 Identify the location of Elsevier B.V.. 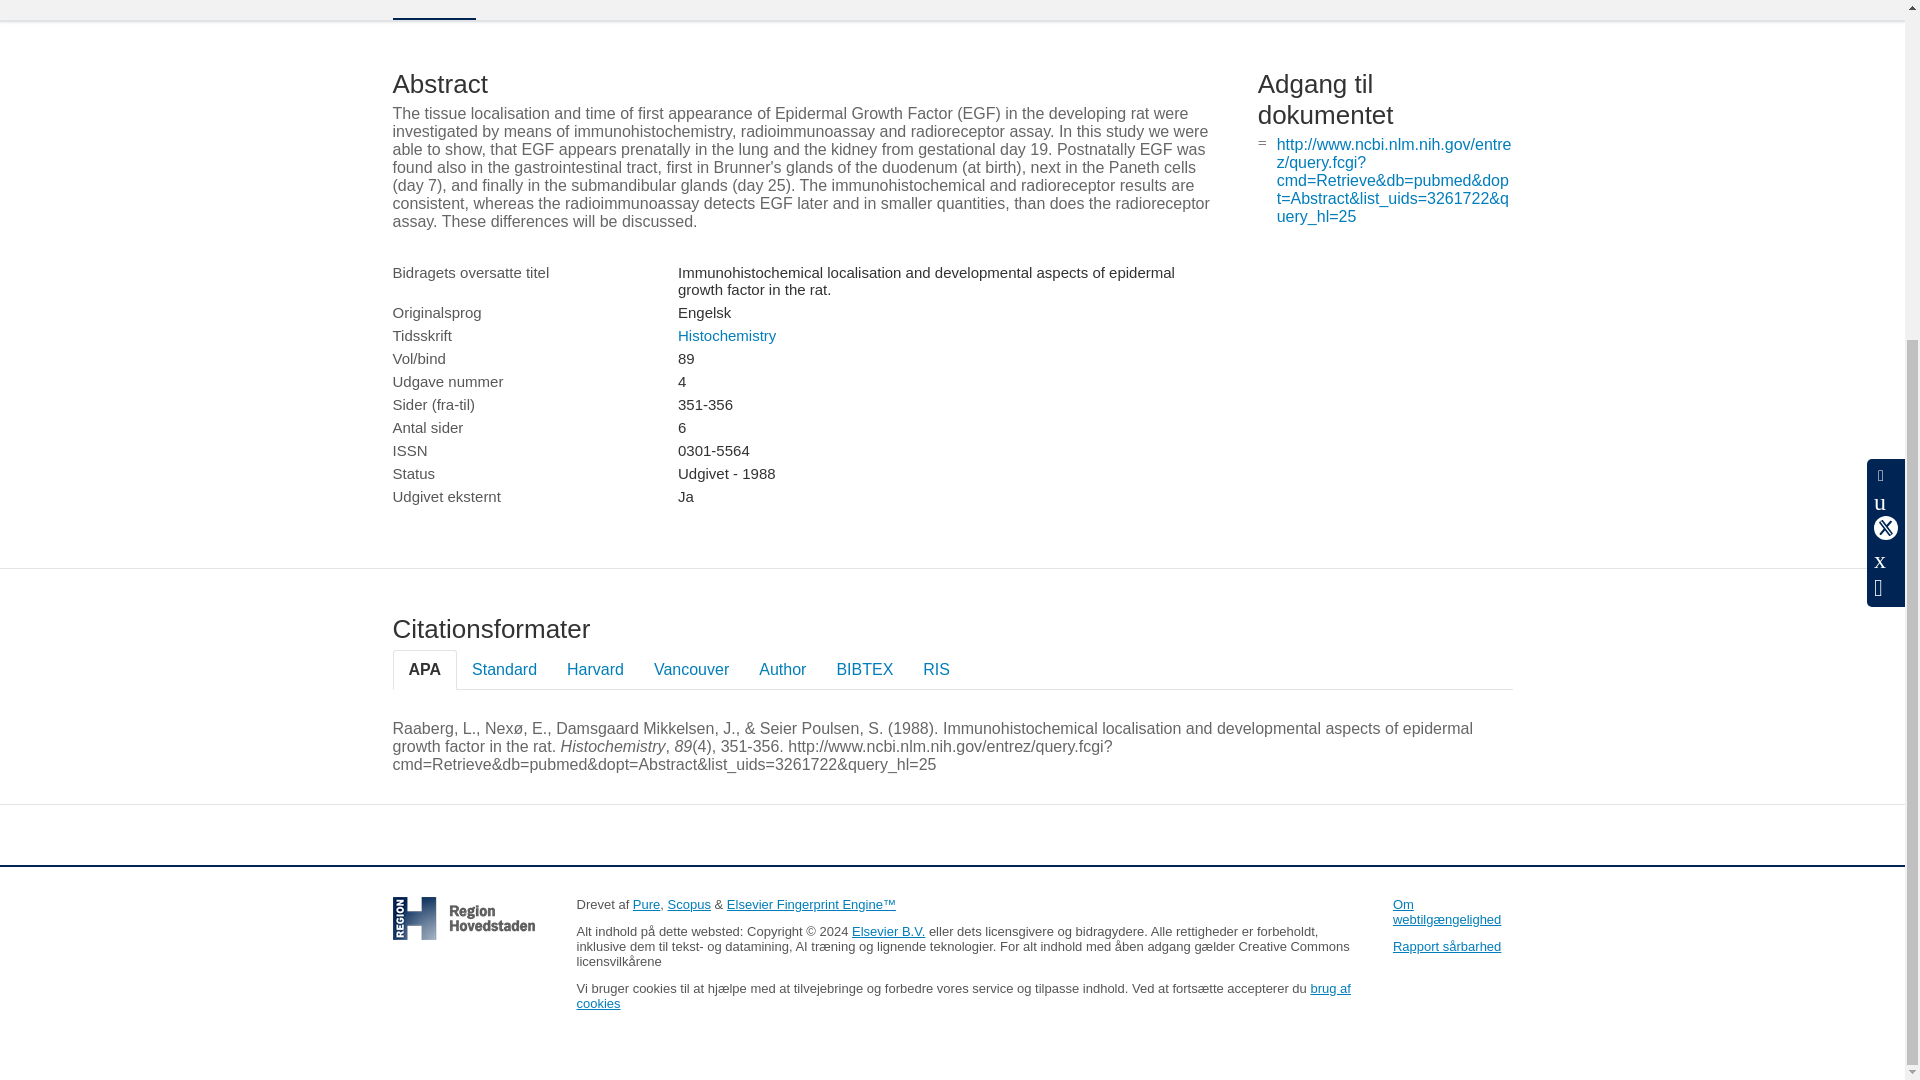
(888, 931).